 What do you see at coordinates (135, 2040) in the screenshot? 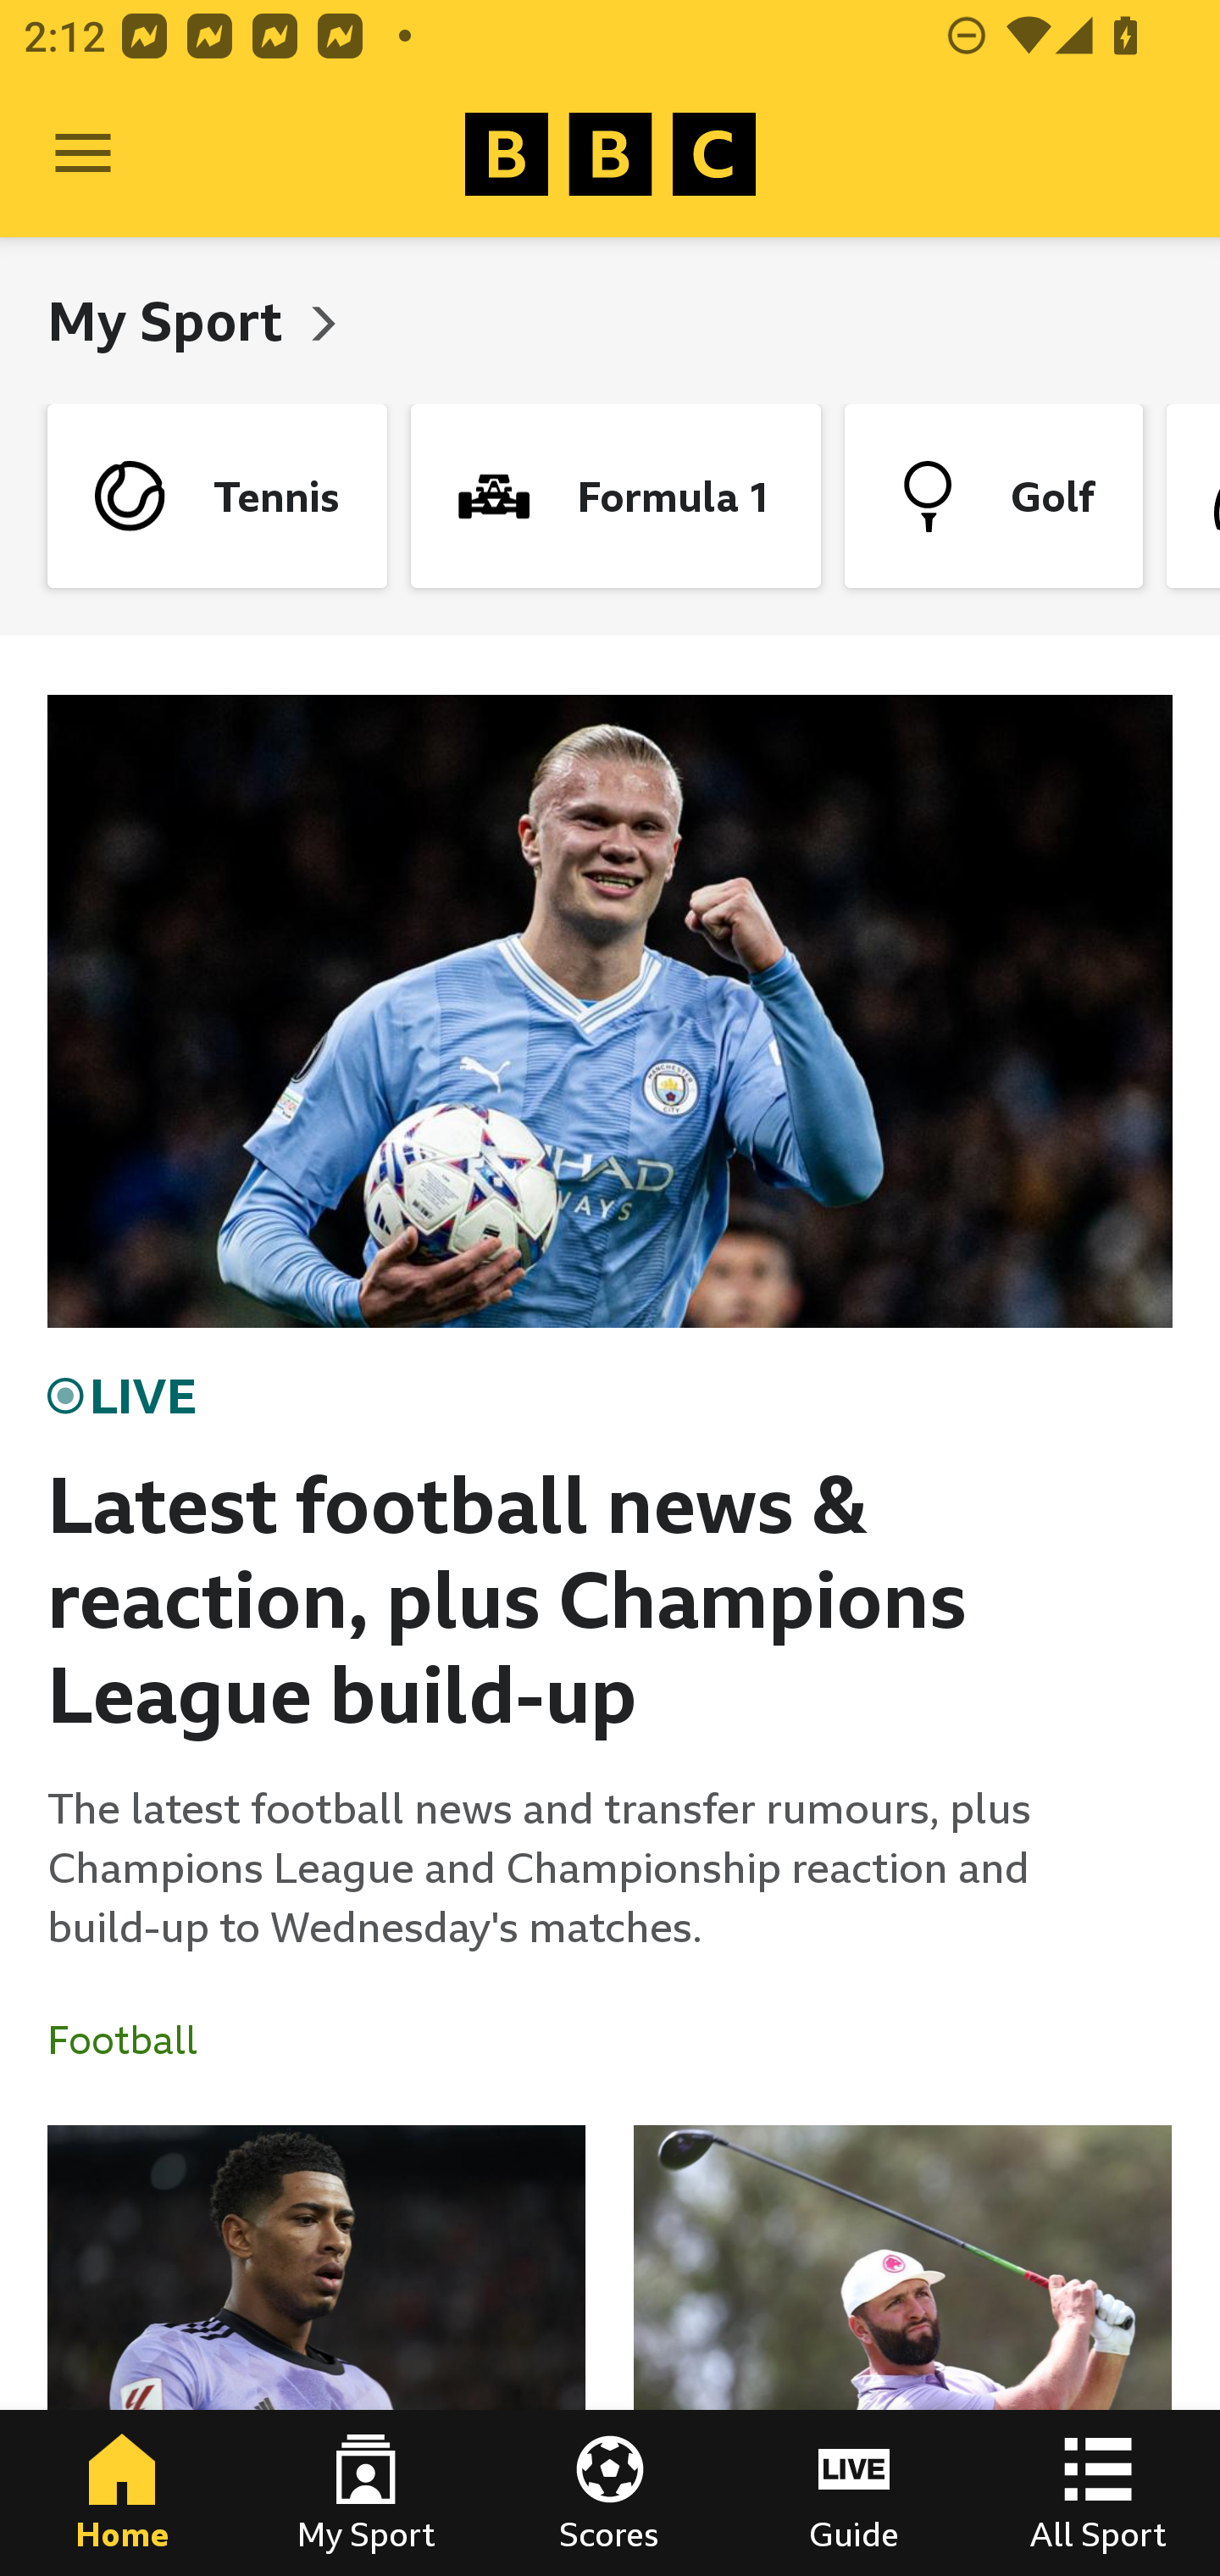
I see `Football In the section Football` at bounding box center [135, 2040].